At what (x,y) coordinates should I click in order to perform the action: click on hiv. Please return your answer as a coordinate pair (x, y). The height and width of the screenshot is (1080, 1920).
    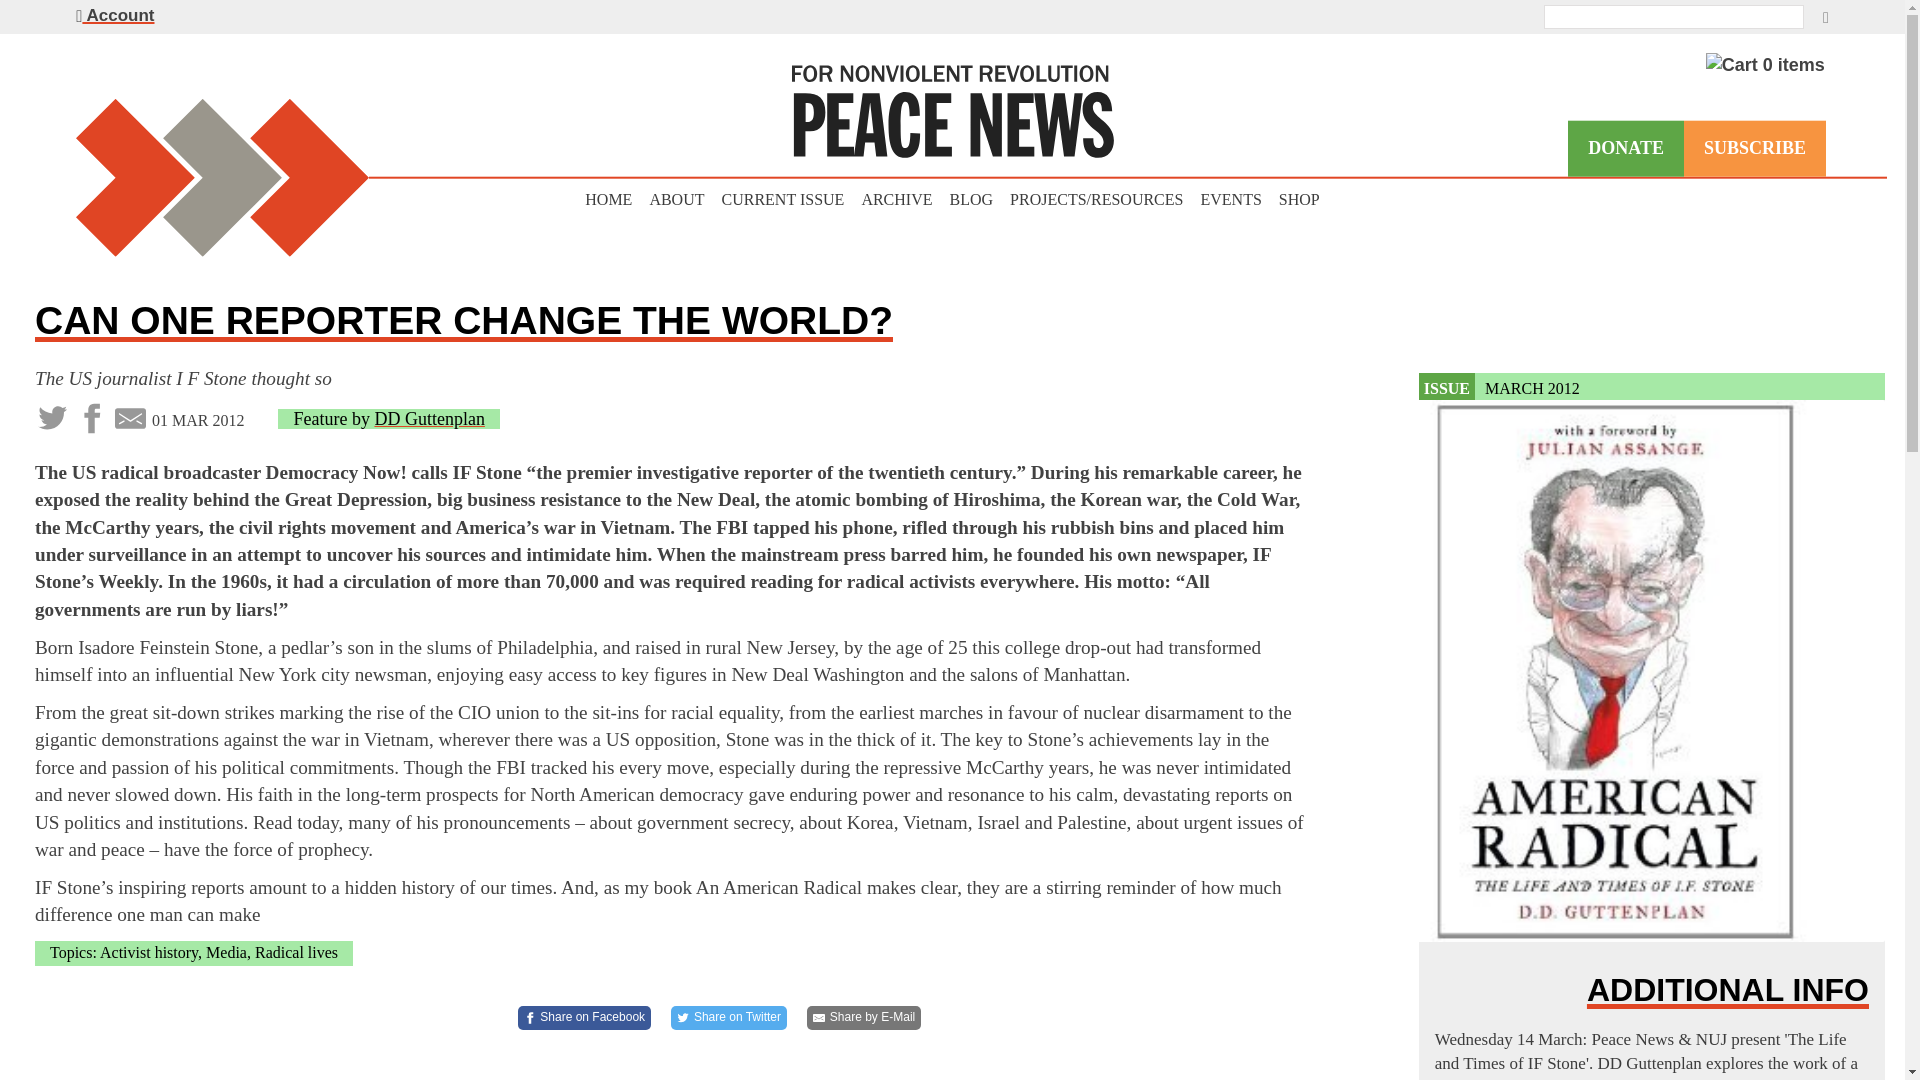
    Looking at the image, I should click on (896, 200).